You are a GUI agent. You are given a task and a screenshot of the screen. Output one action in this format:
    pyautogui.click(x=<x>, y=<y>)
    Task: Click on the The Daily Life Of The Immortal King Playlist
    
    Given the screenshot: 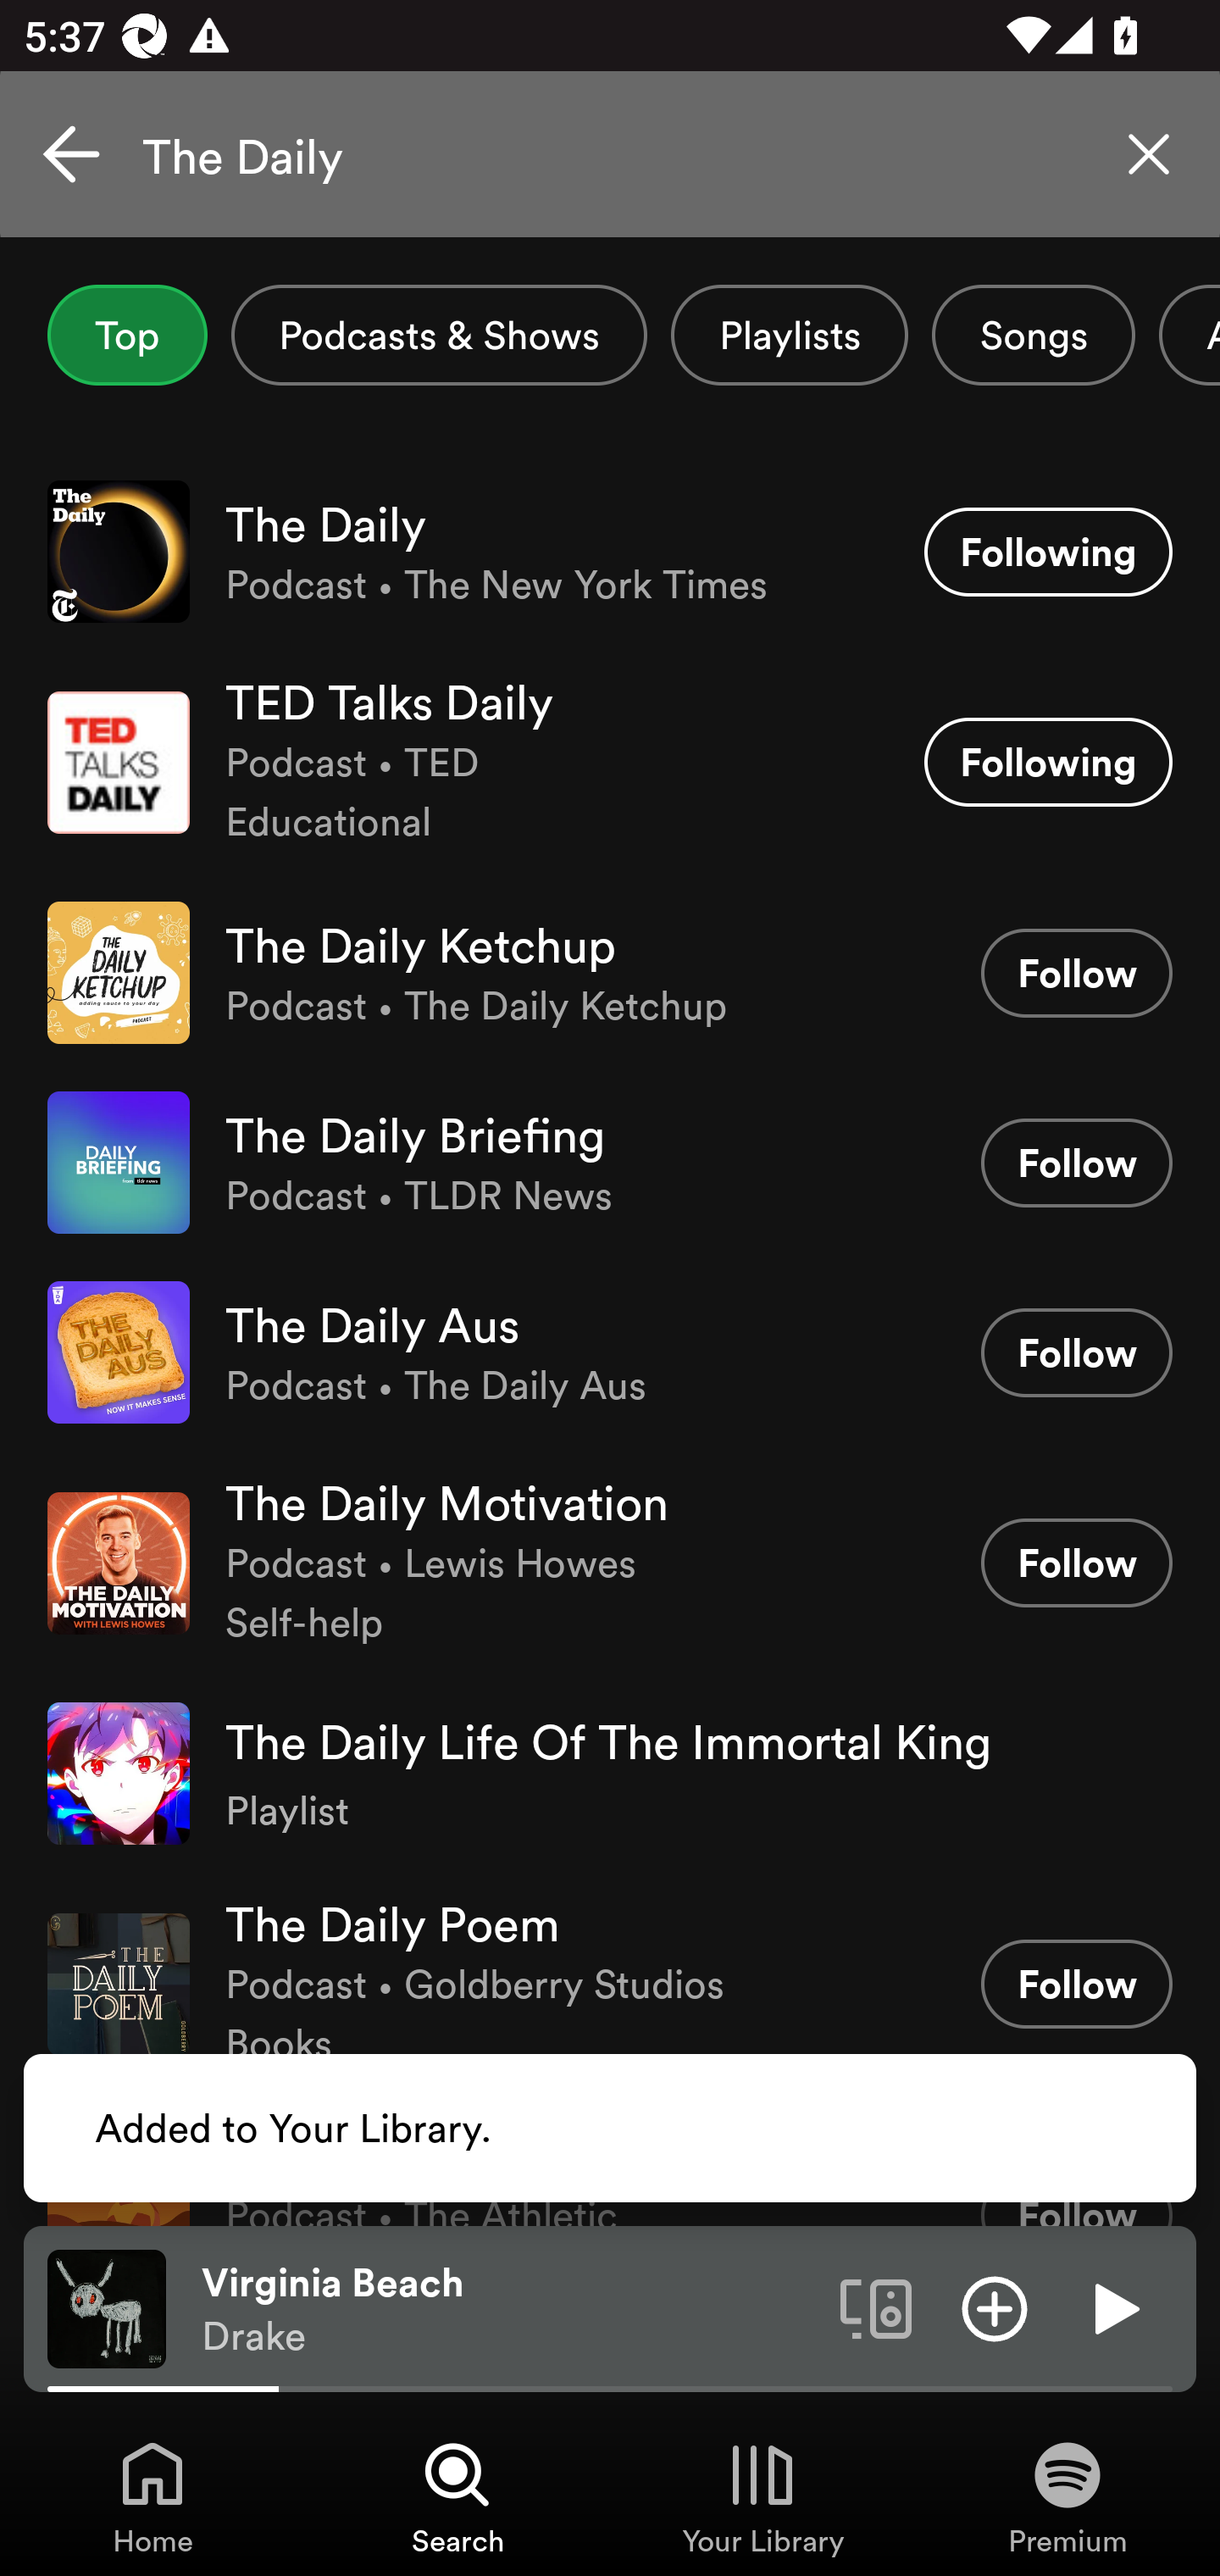 What is the action you would take?
    pyautogui.click(x=610, y=1774)
    